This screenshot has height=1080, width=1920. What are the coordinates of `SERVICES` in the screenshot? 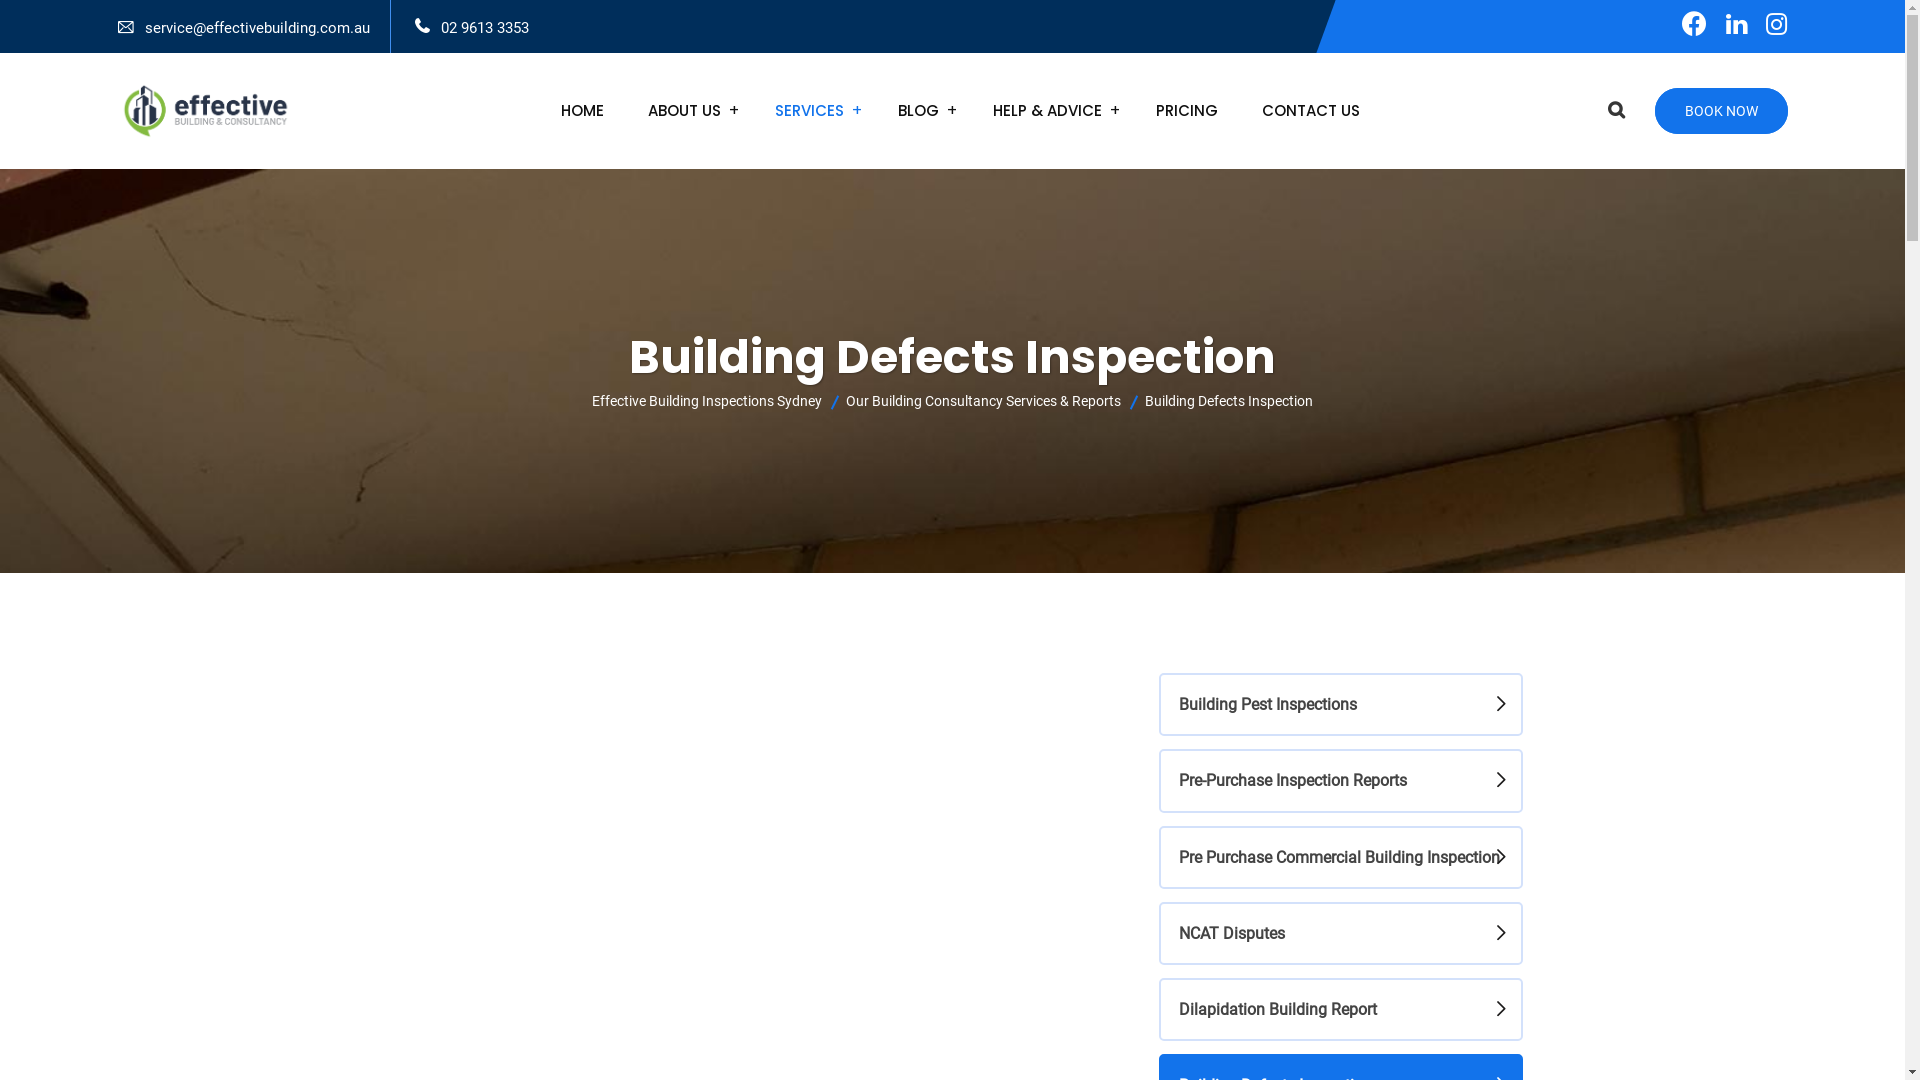 It's located at (810, 111).